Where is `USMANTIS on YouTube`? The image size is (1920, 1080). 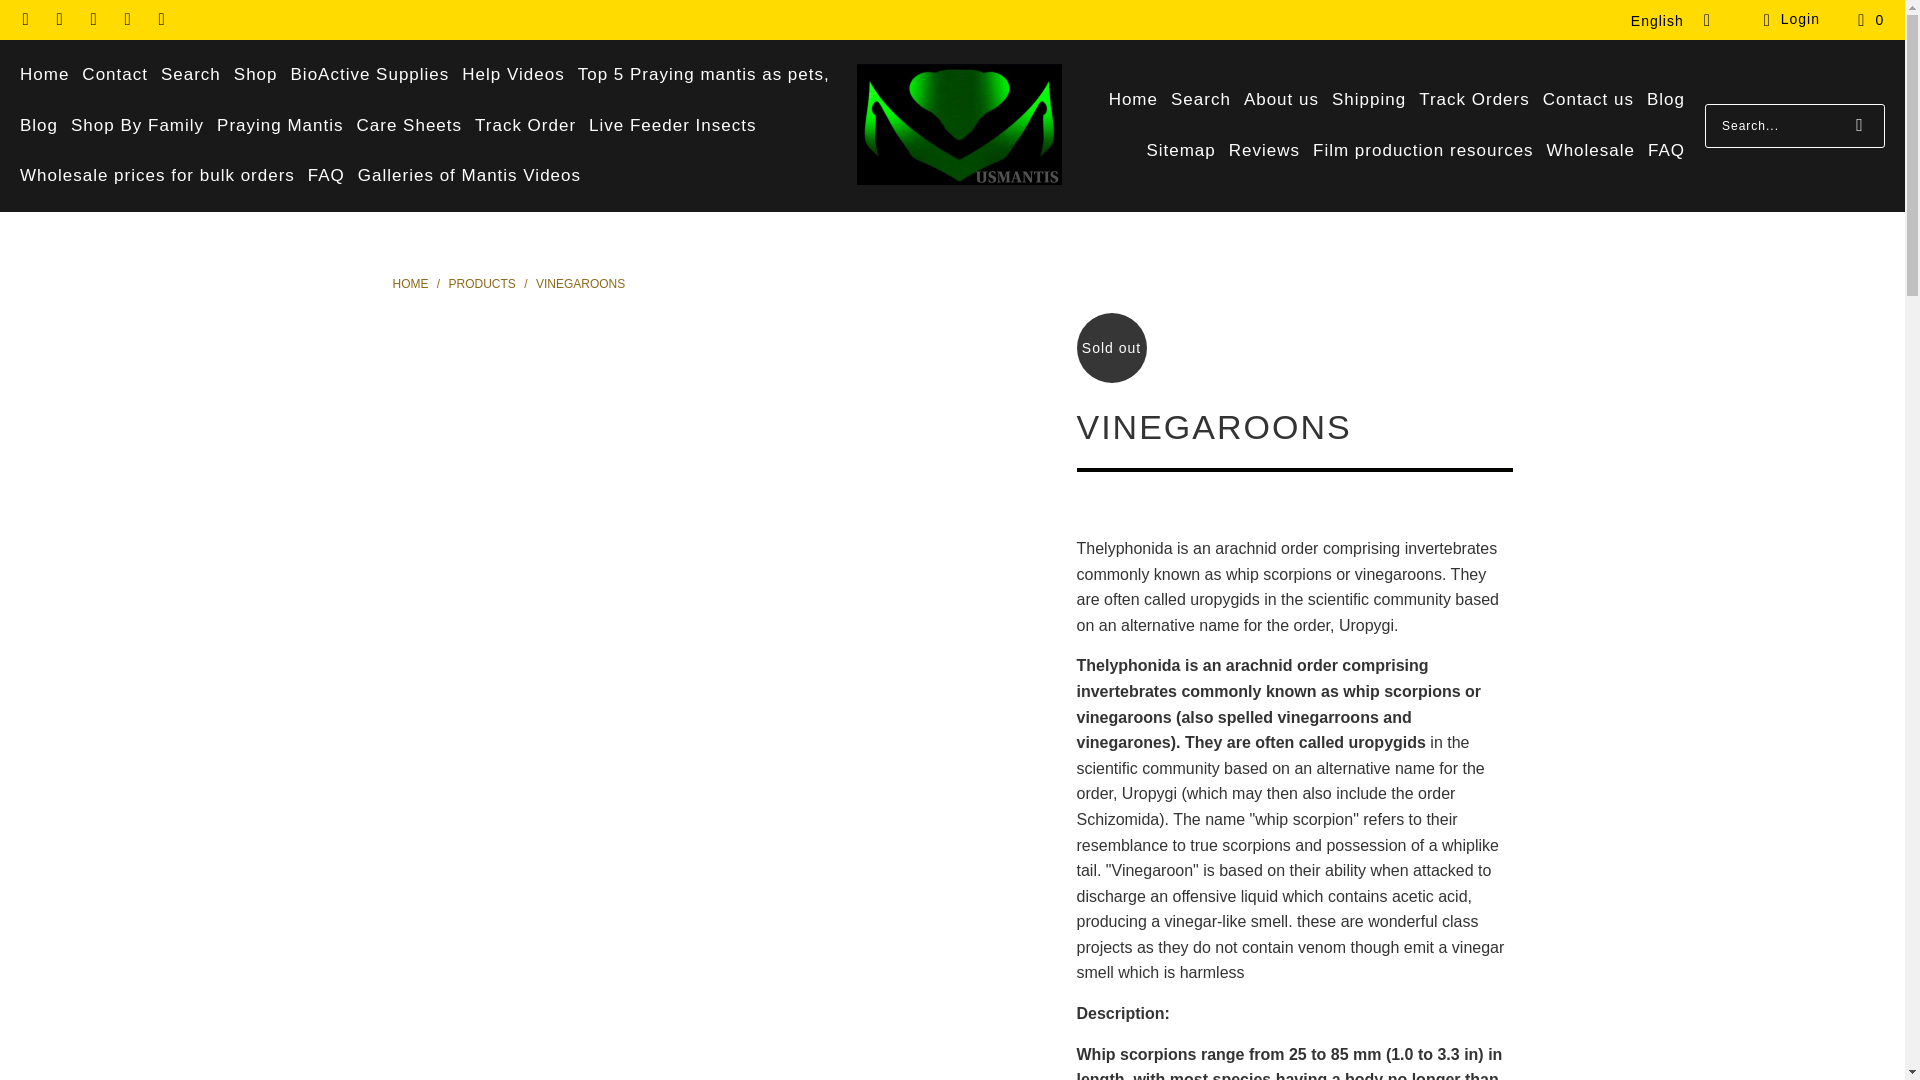 USMANTIS on YouTube is located at coordinates (160, 20).